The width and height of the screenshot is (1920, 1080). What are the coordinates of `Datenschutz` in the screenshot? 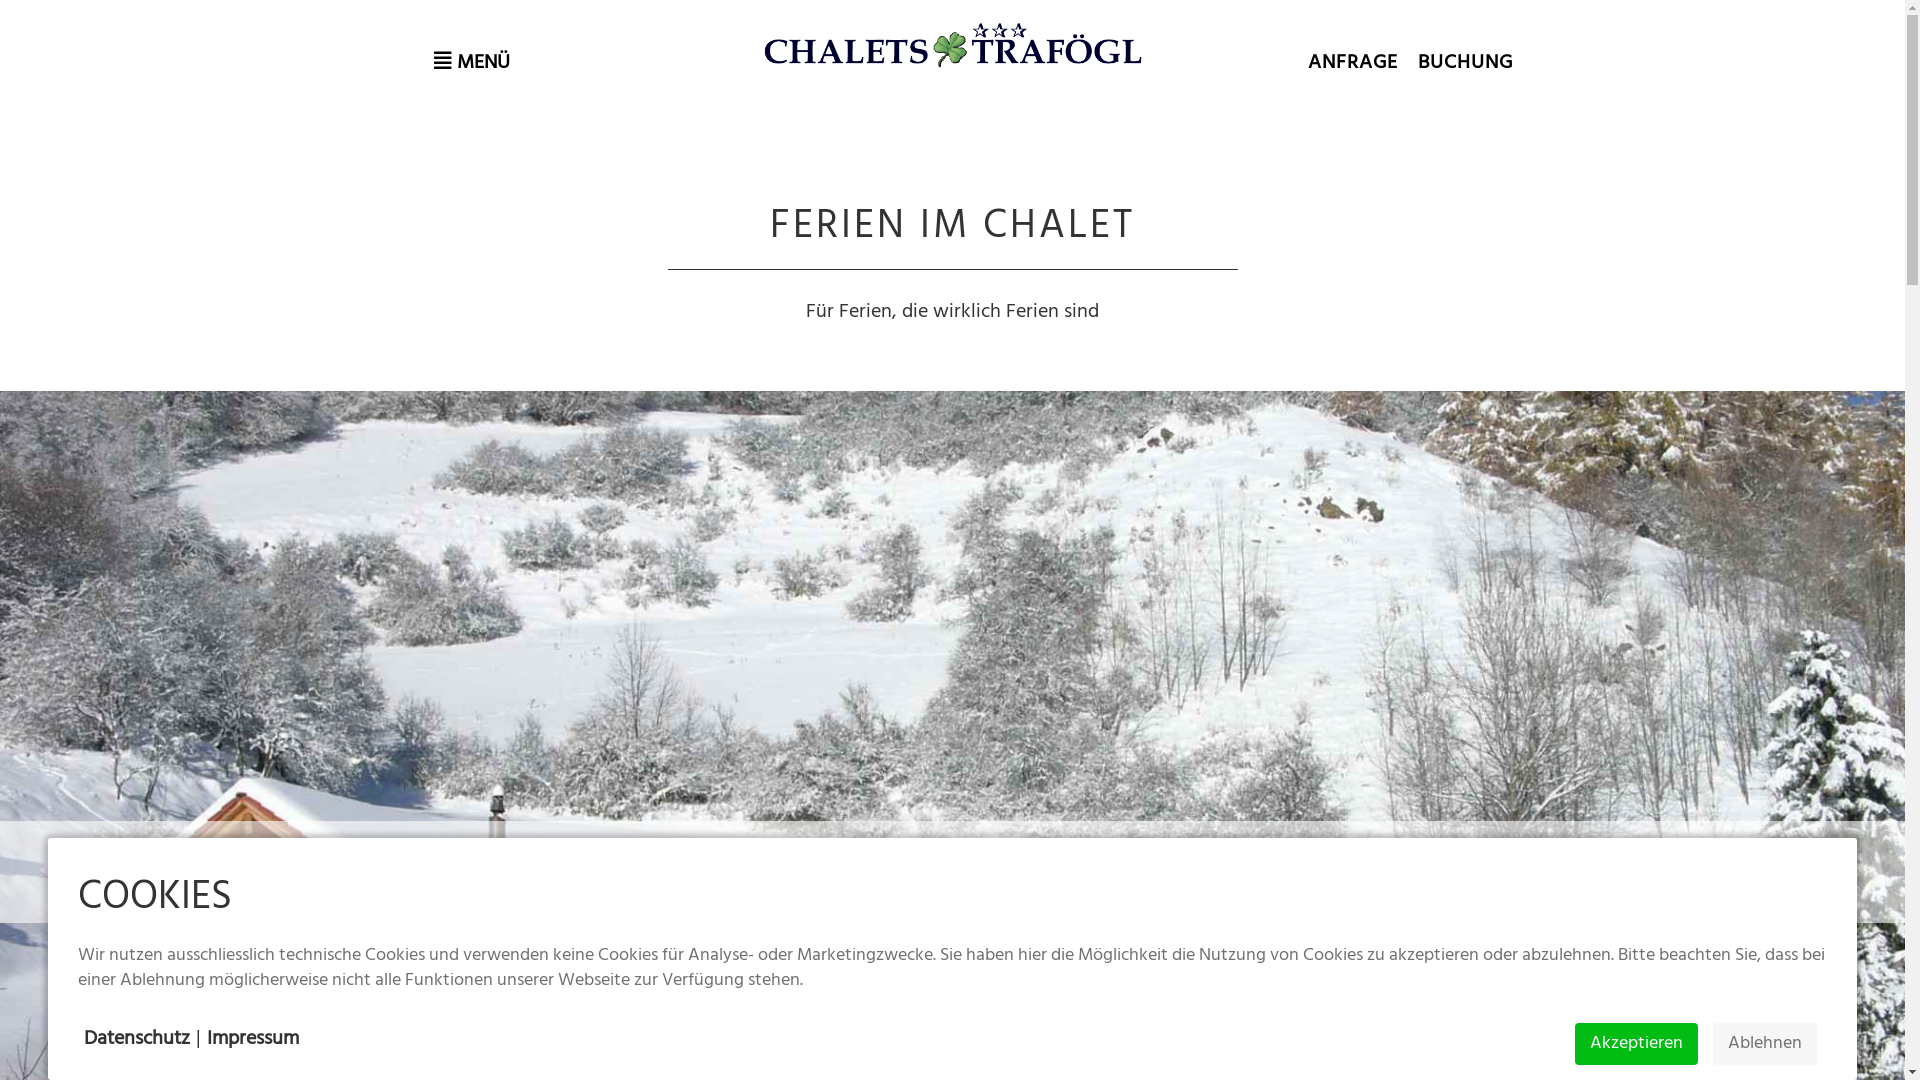 It's located at (137, 1039).